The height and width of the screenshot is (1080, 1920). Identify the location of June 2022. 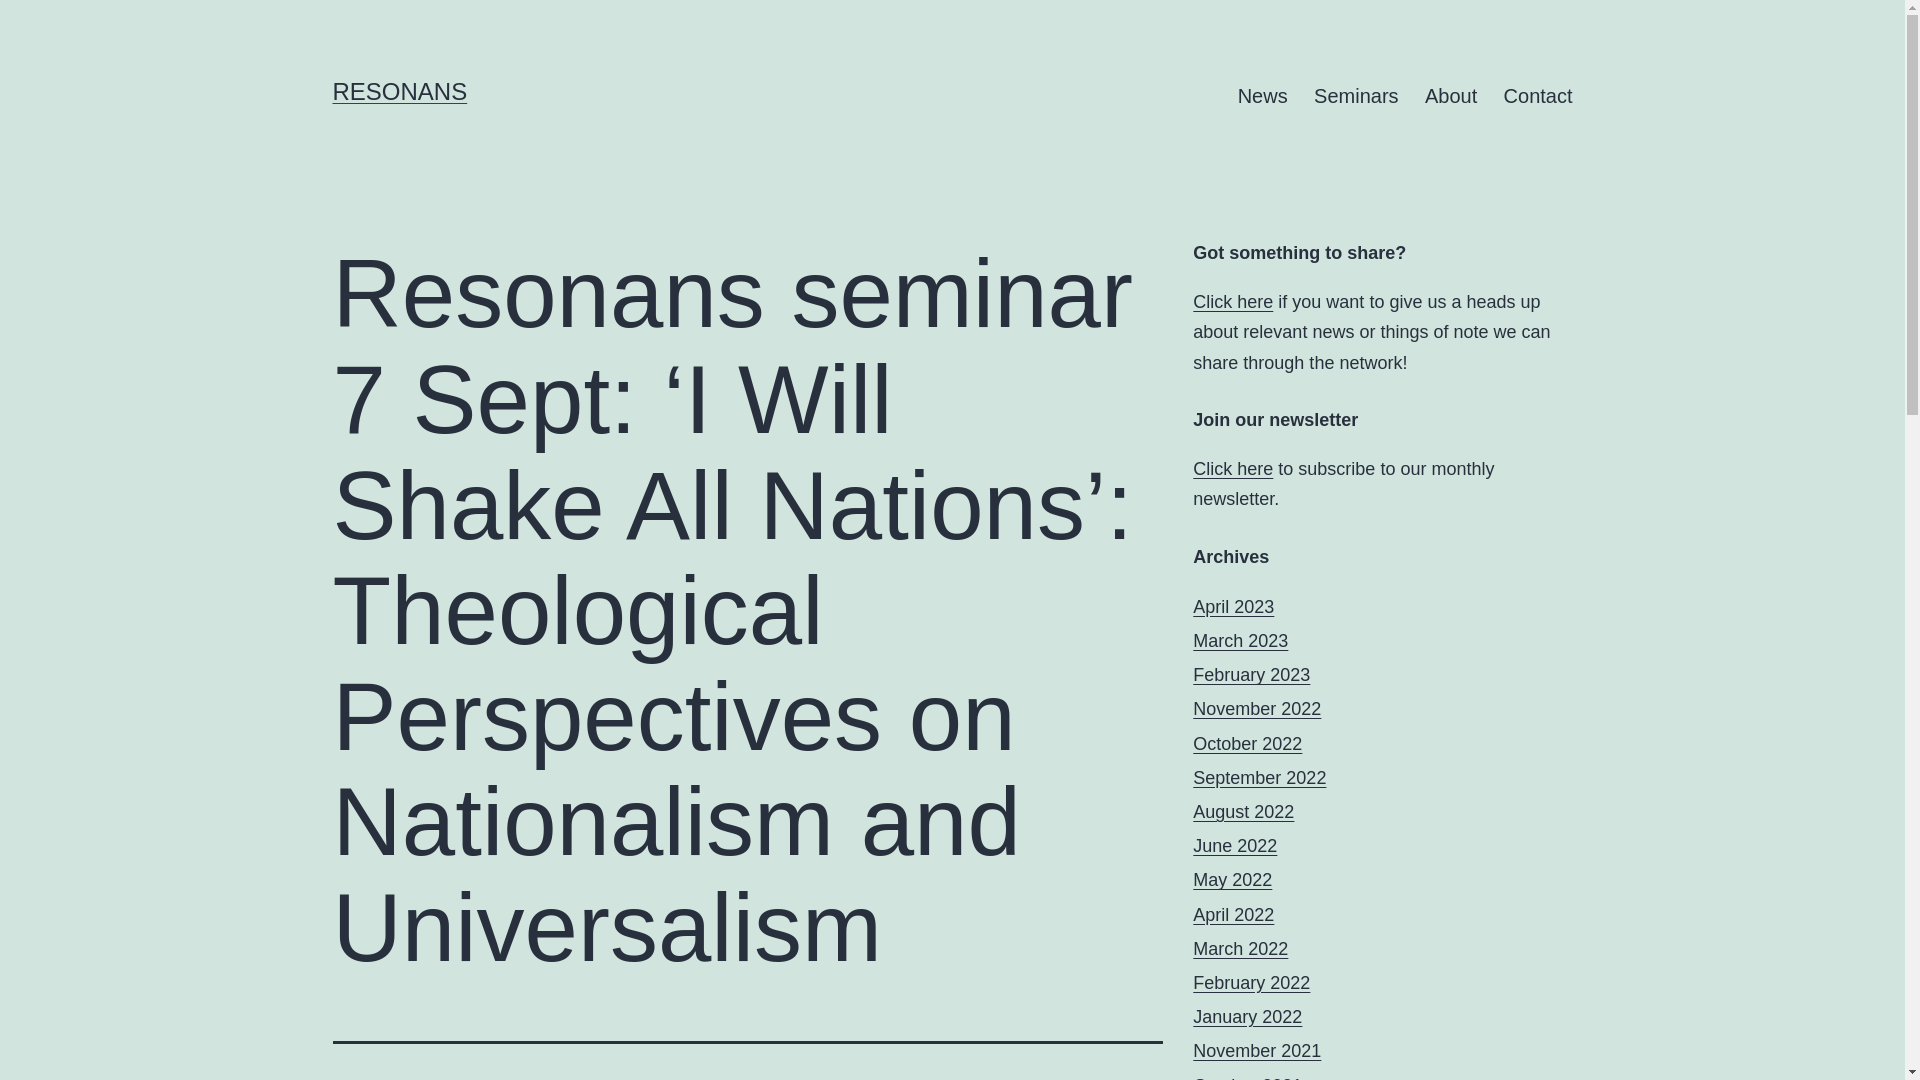
(1234, 846).